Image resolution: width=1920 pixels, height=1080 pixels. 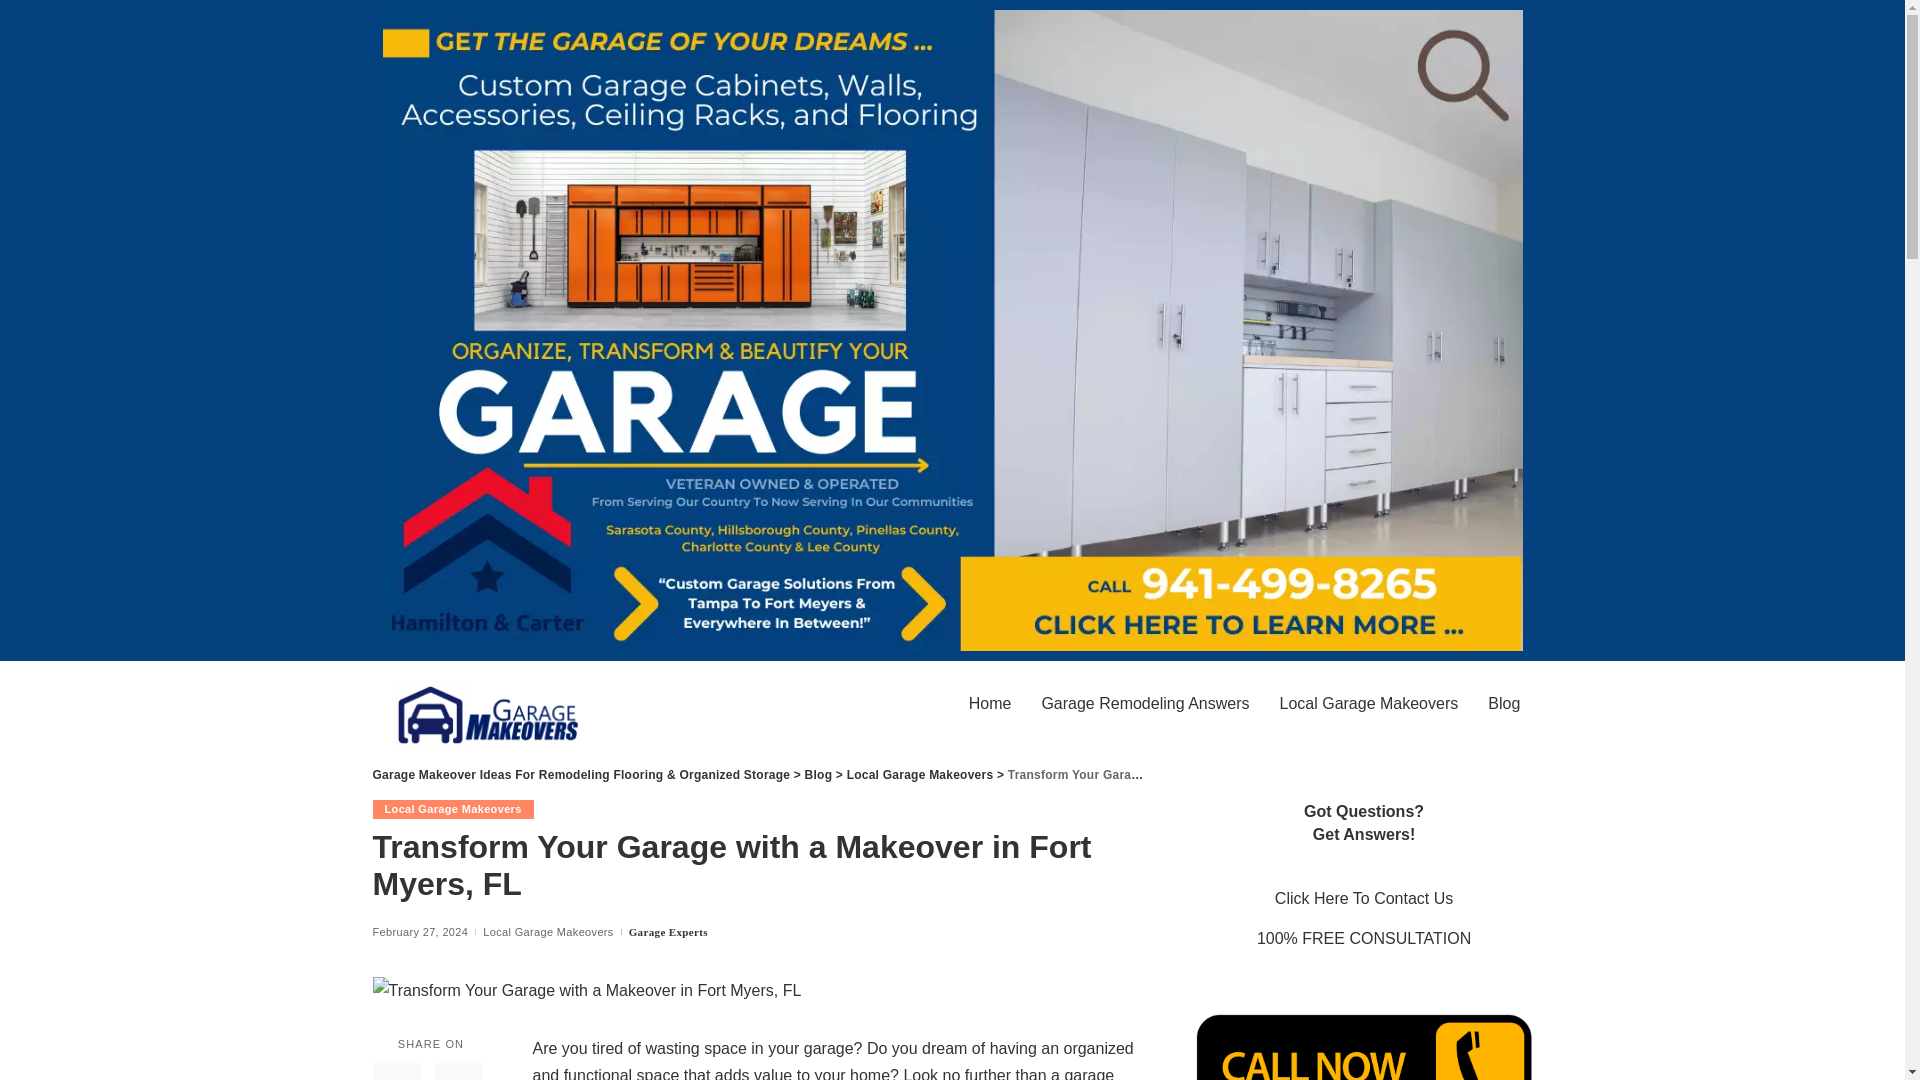 What do you see at coordinates (668, 932) in the screenshot?
I see `Garage Experts` at bounding box center [668, 932].